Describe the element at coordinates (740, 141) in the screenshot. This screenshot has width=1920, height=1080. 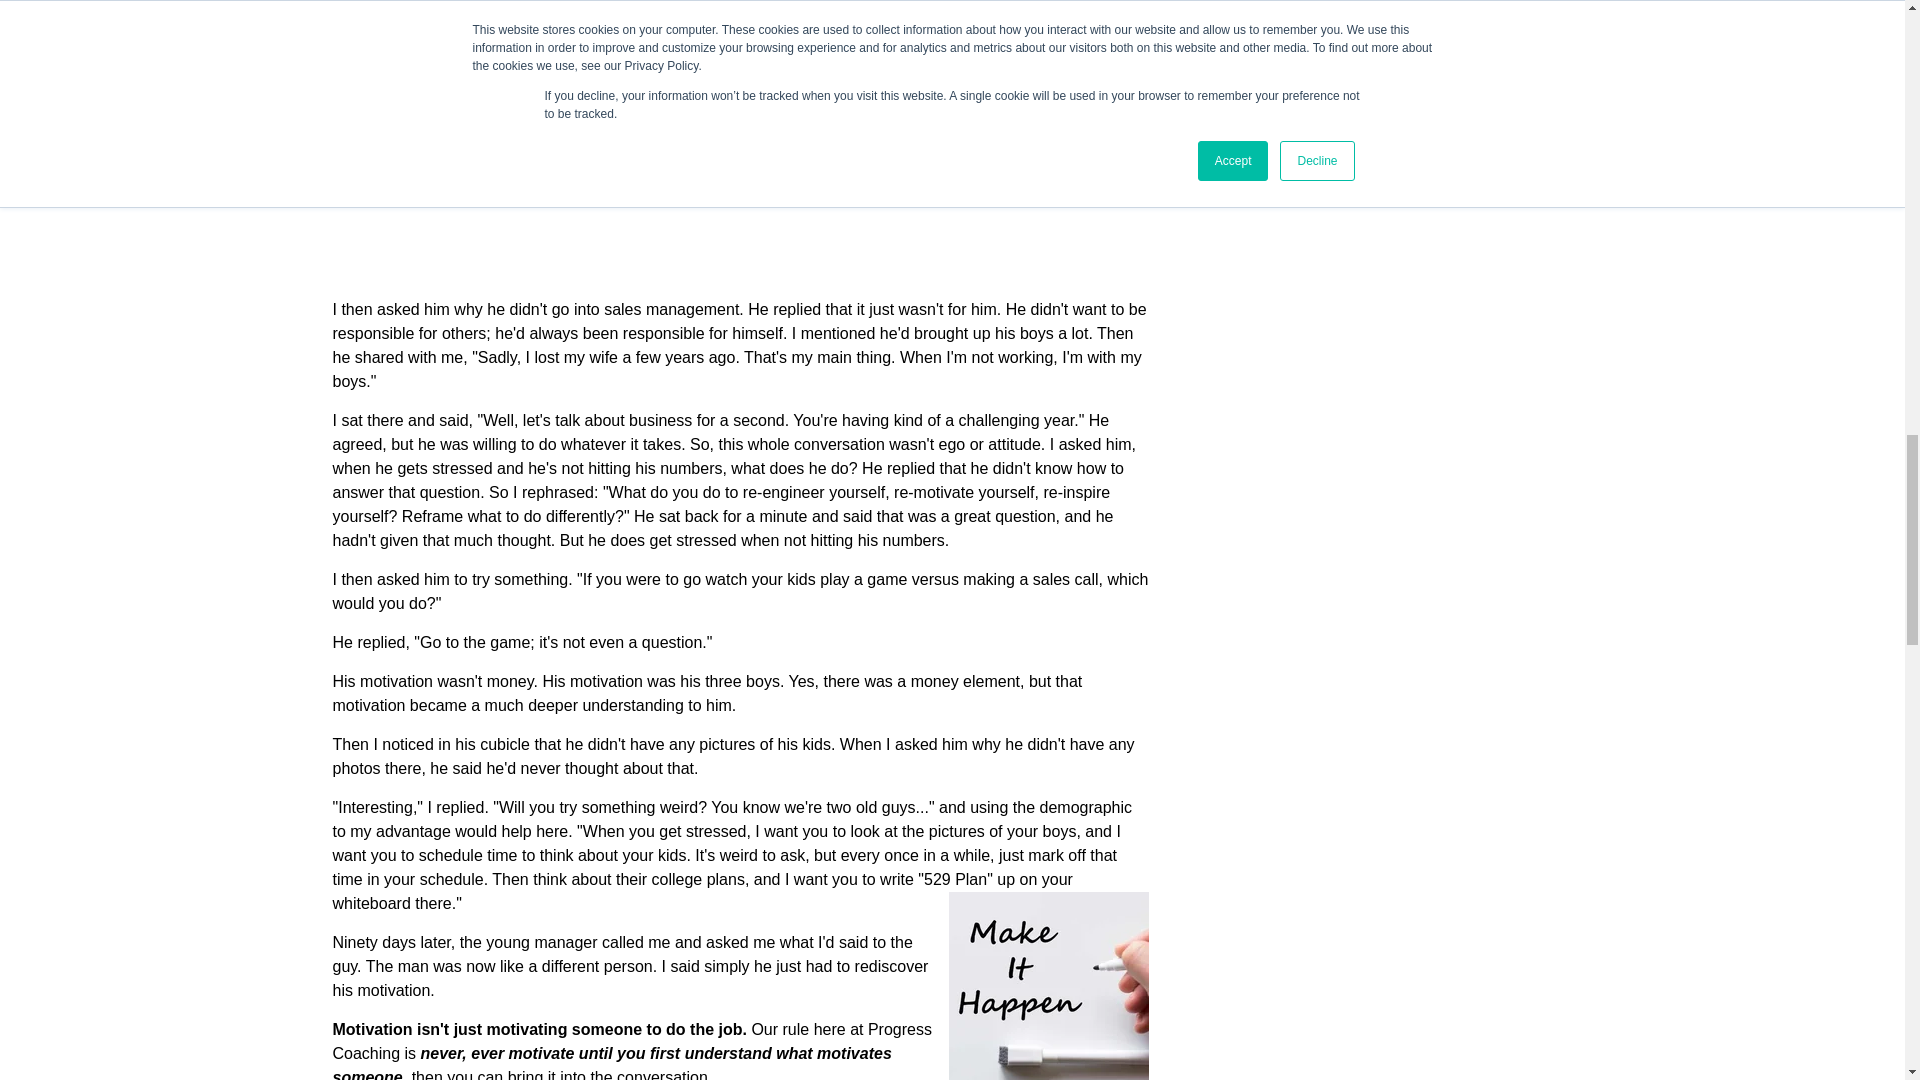
I see `YouTube video player` at that location.